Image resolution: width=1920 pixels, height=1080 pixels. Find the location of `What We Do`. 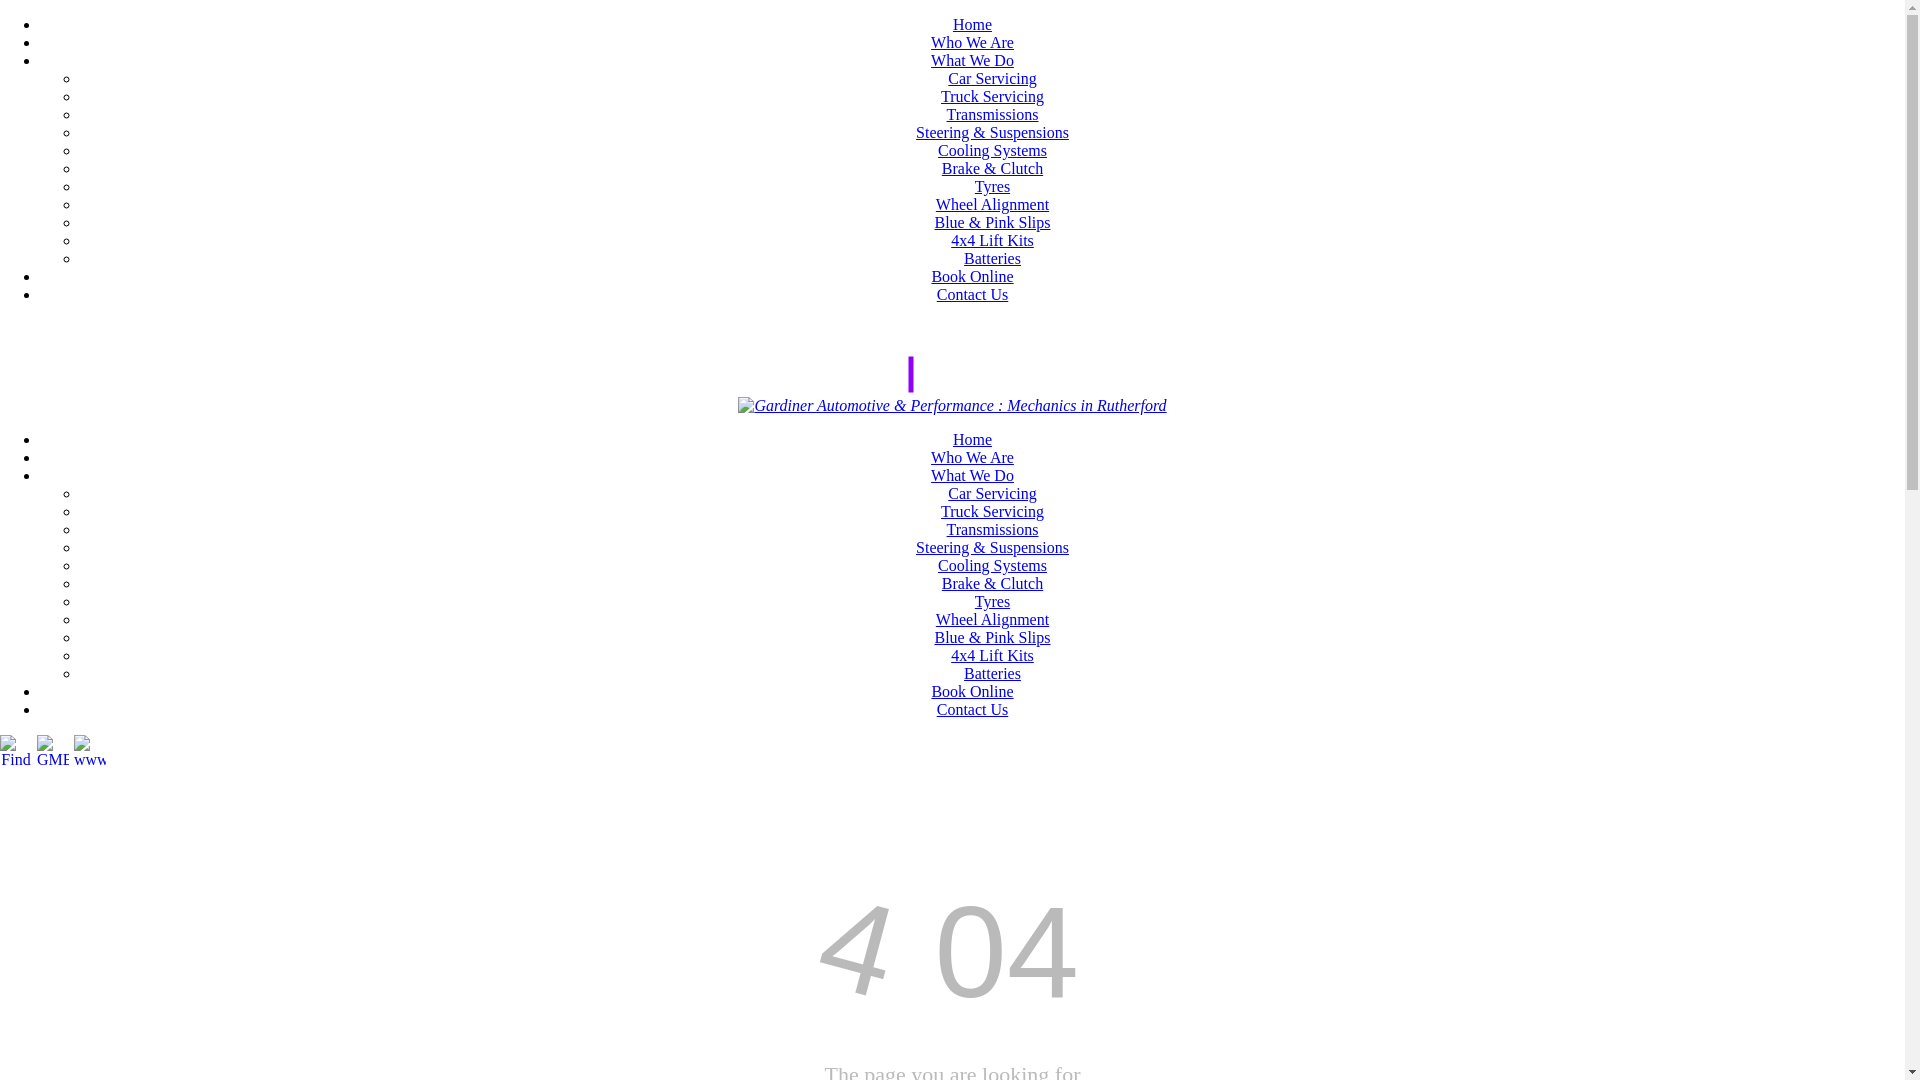

What We Do is located at coordinates (972, 476).